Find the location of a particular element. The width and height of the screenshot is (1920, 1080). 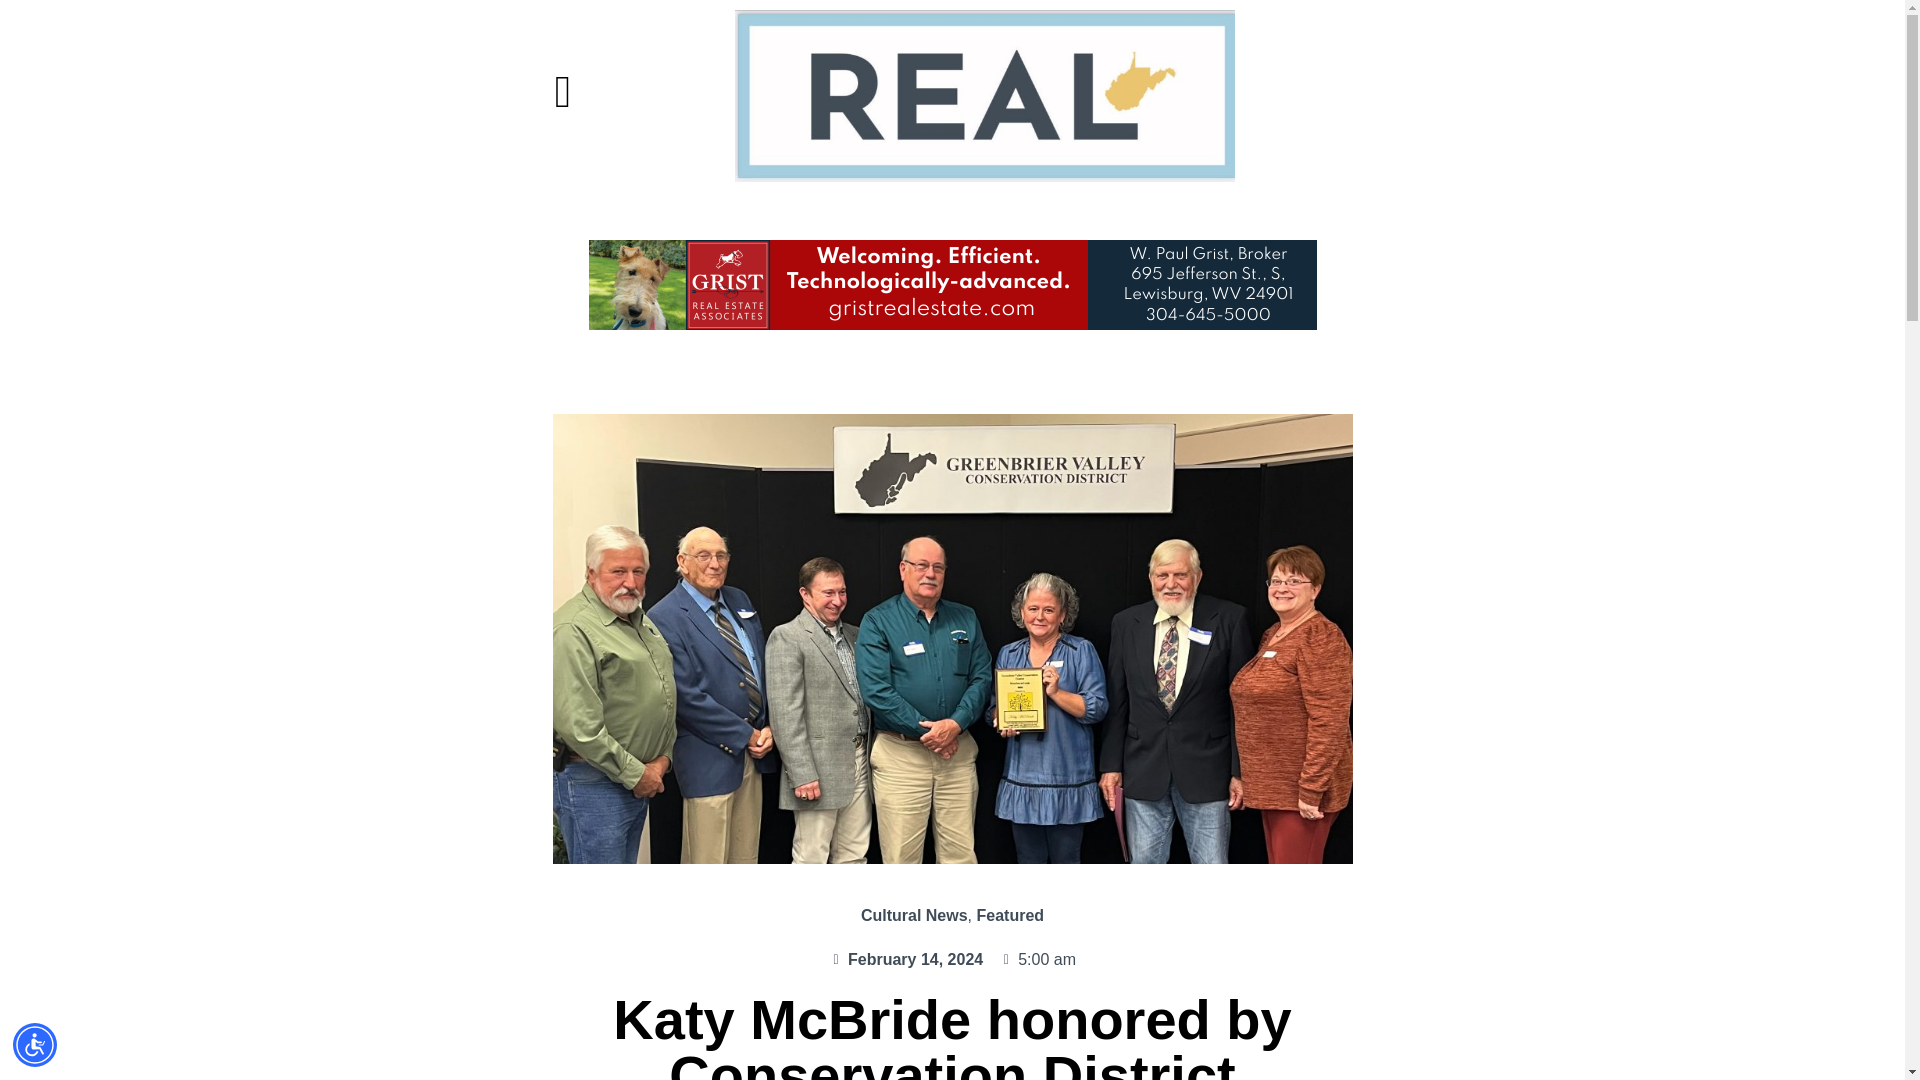

Accessibility Menu is located at coordinates (35, 1044).